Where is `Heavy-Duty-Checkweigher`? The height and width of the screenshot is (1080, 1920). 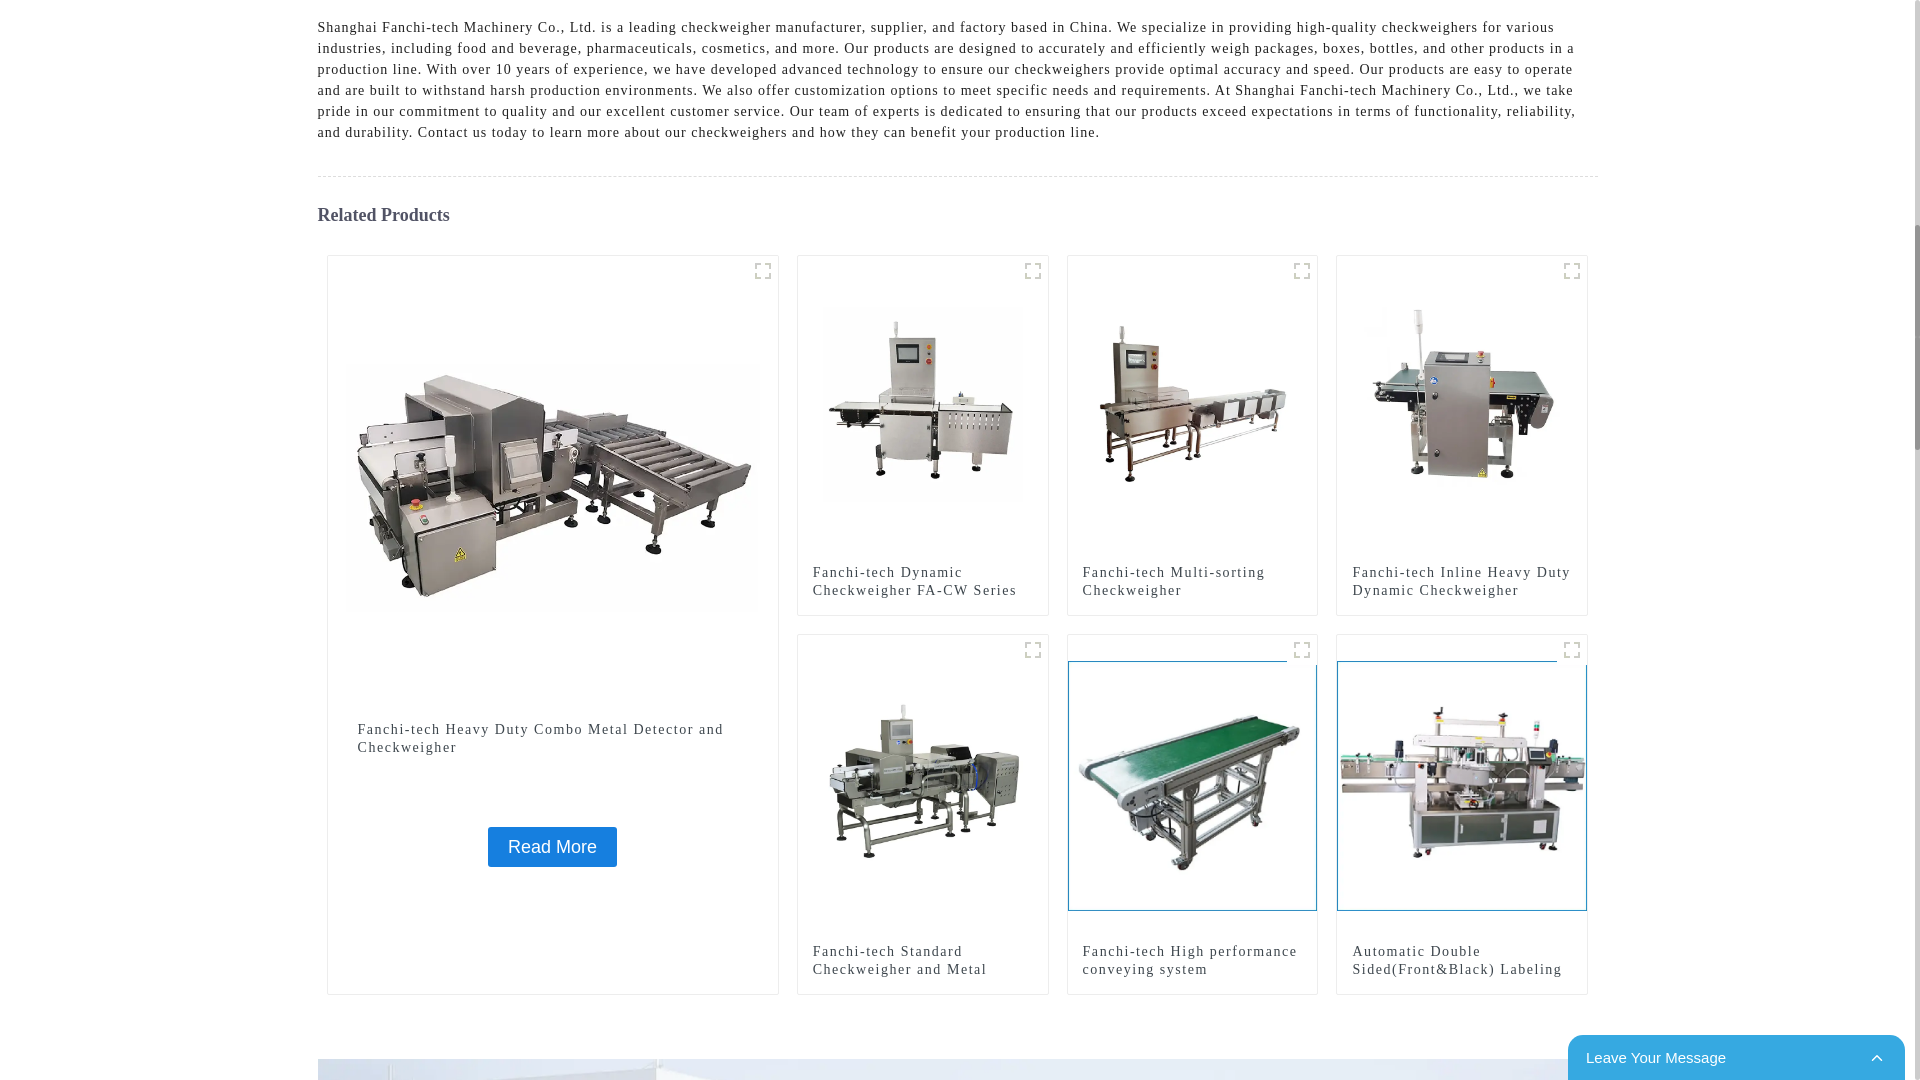 Heavy-Duty-Checkweigher is located at coordinates (1572, 270).